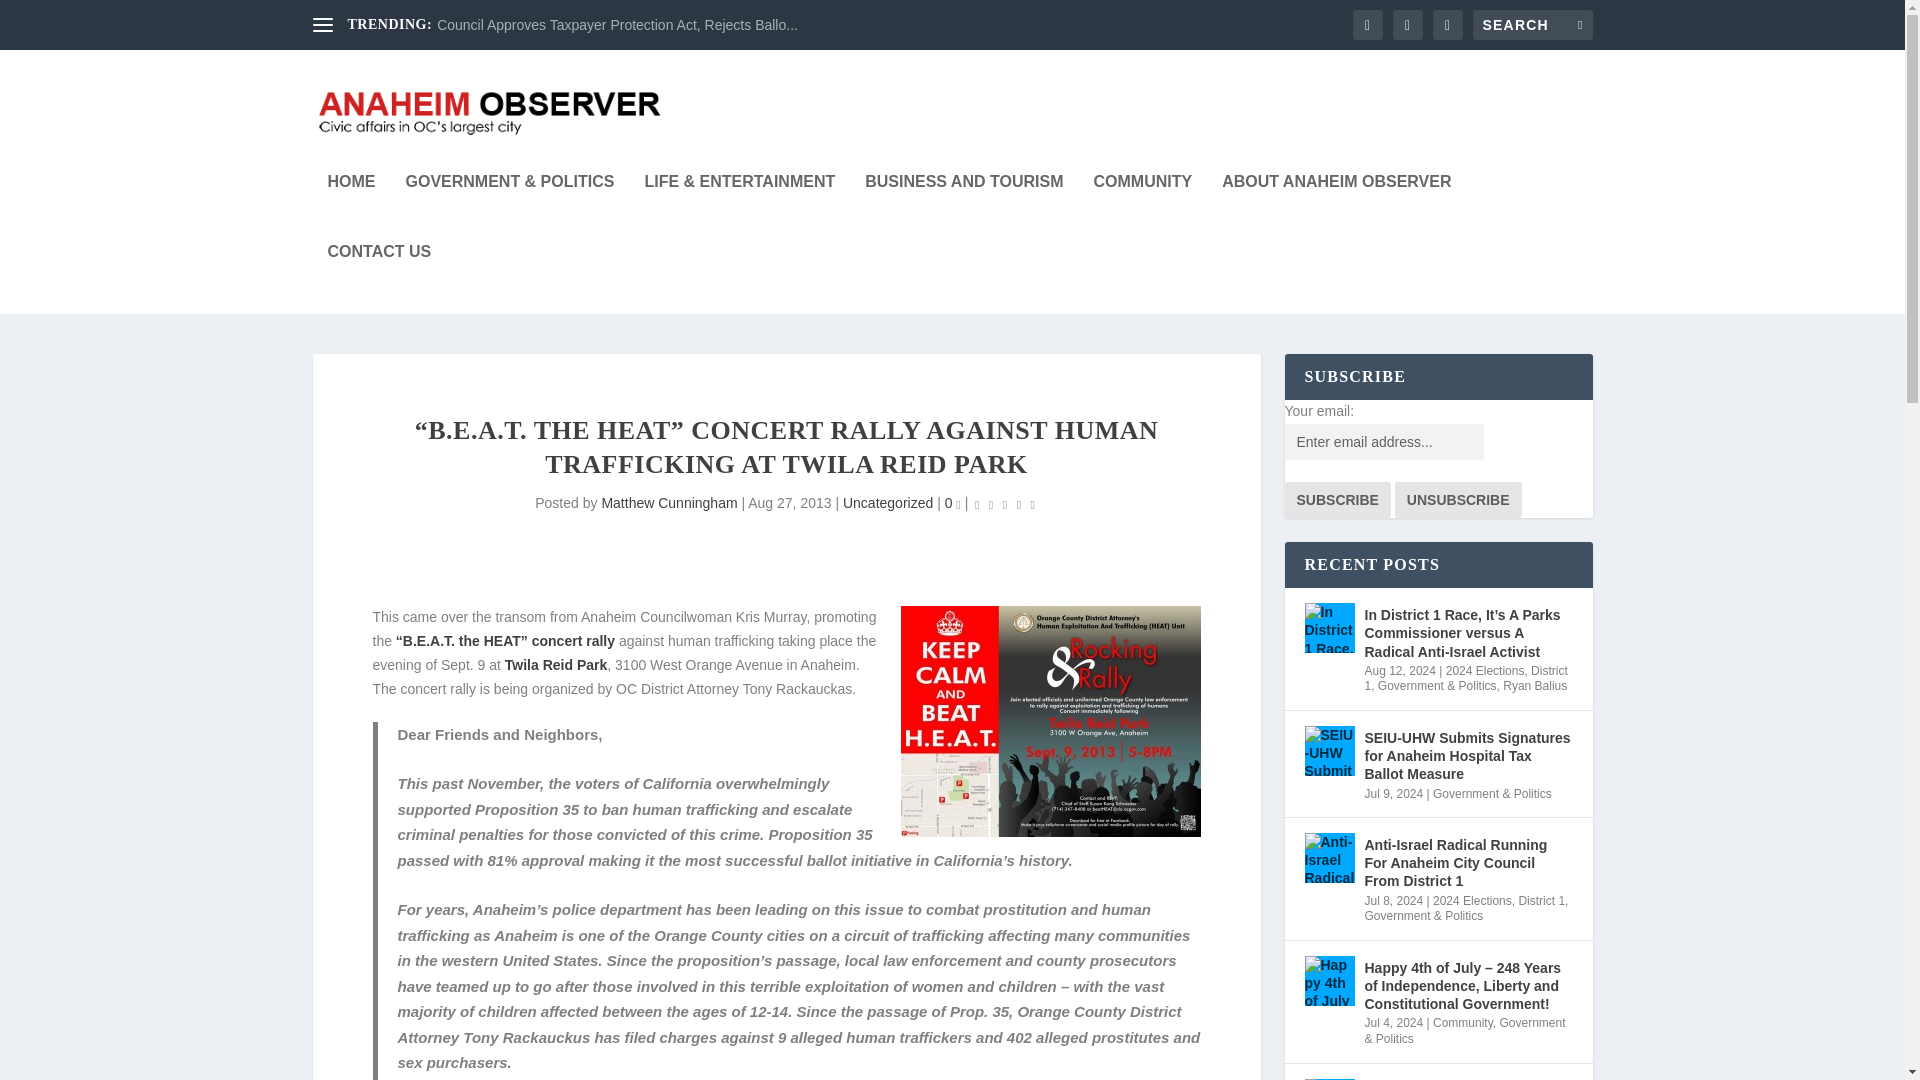 This screenshot has height=1080, width=1920. What do you see at coordinates (952, 502) in the screenshot?
I see `0` at bounding box center [952, 502].